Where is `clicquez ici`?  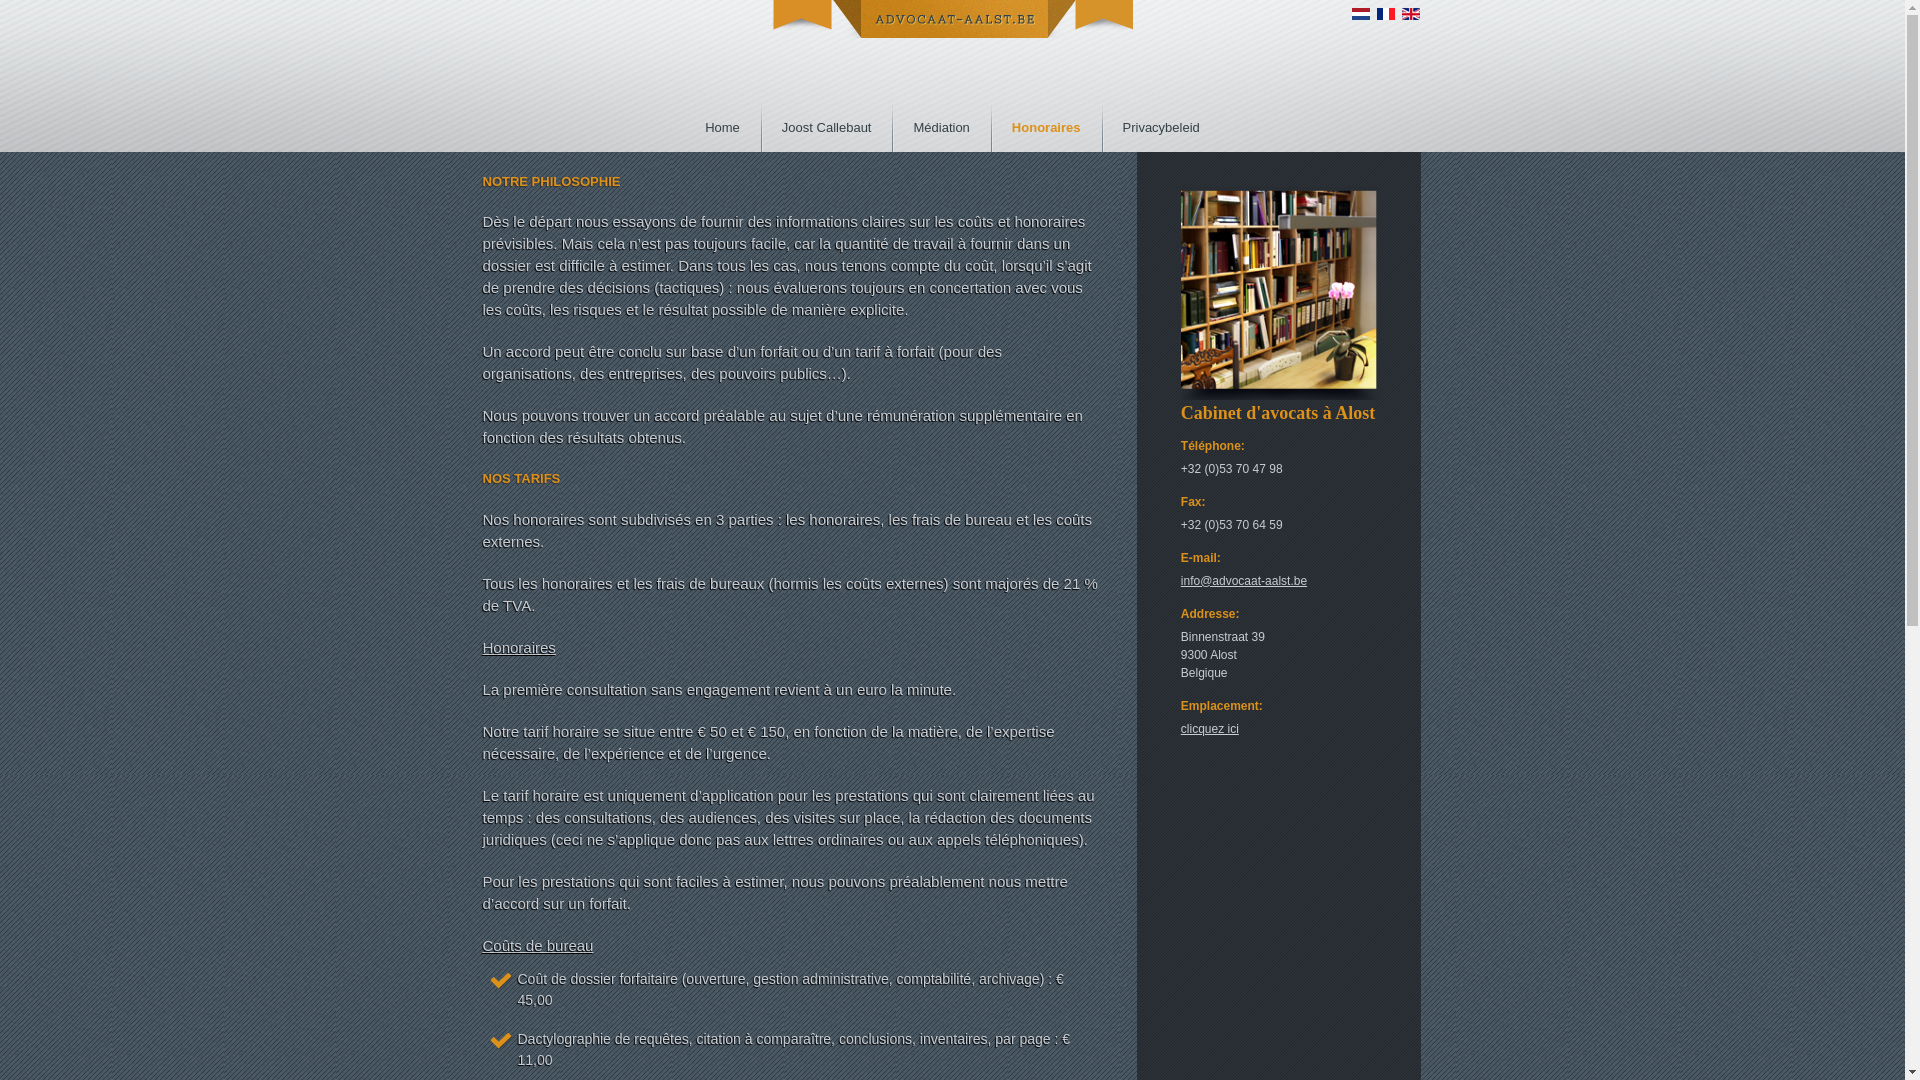 clicquez ici is located at coordinates (1210, 729).